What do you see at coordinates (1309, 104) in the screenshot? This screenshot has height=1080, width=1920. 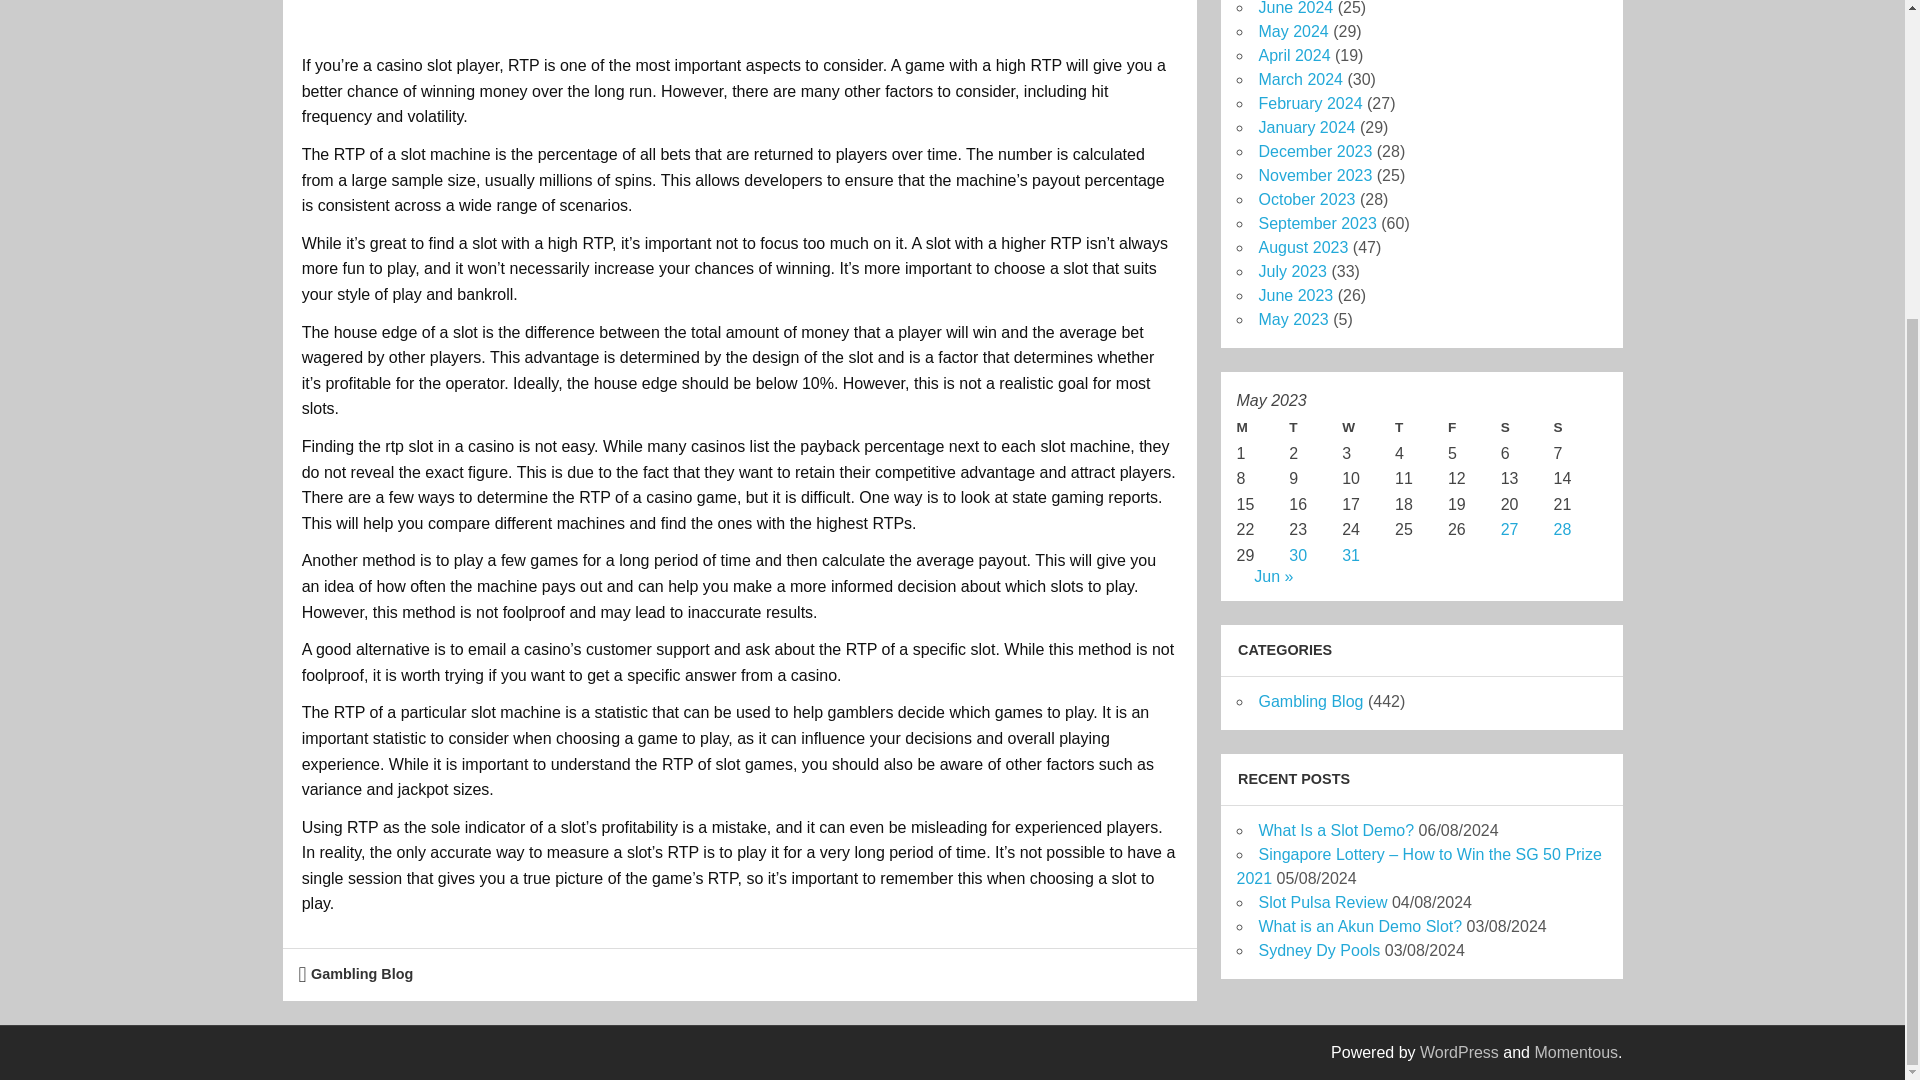 I see `February 2024` at bounding box center [1309, 104].